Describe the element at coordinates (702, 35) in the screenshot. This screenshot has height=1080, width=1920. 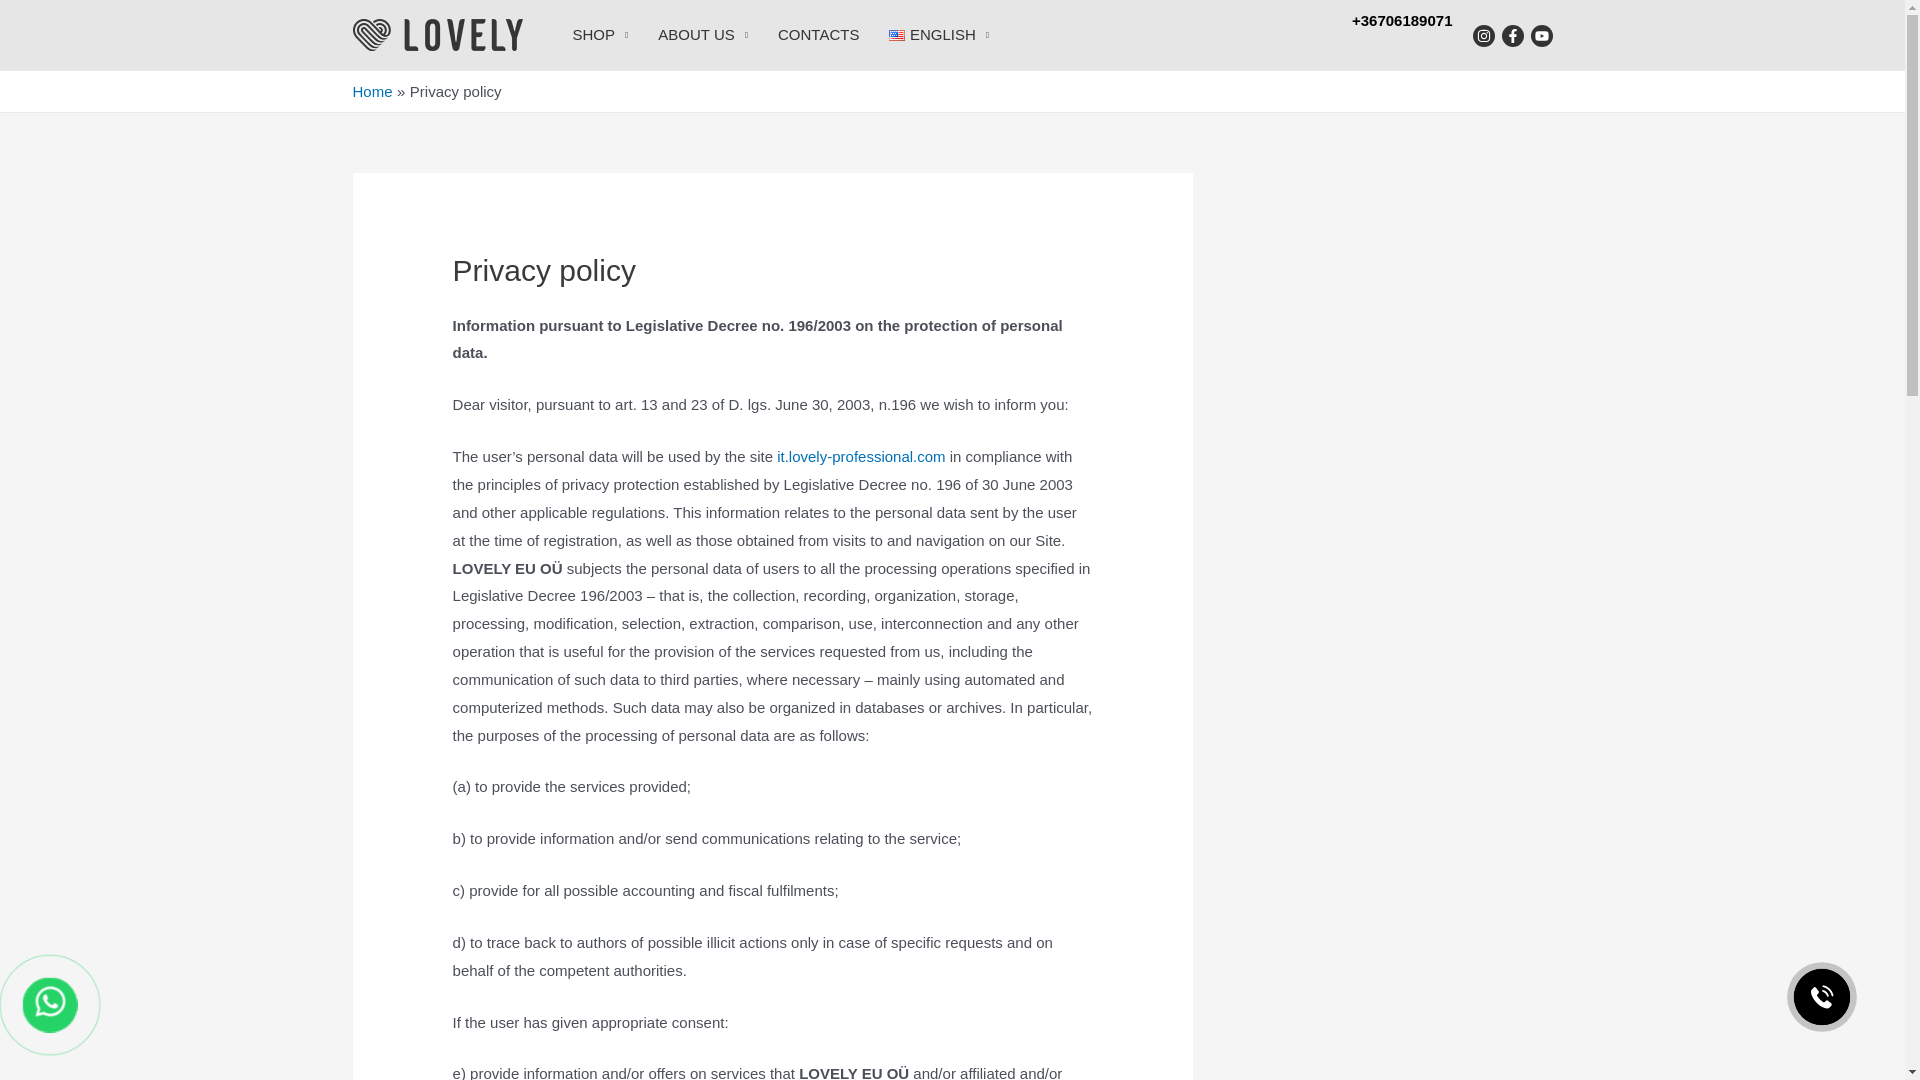
I see `ABOUT US` at that location.